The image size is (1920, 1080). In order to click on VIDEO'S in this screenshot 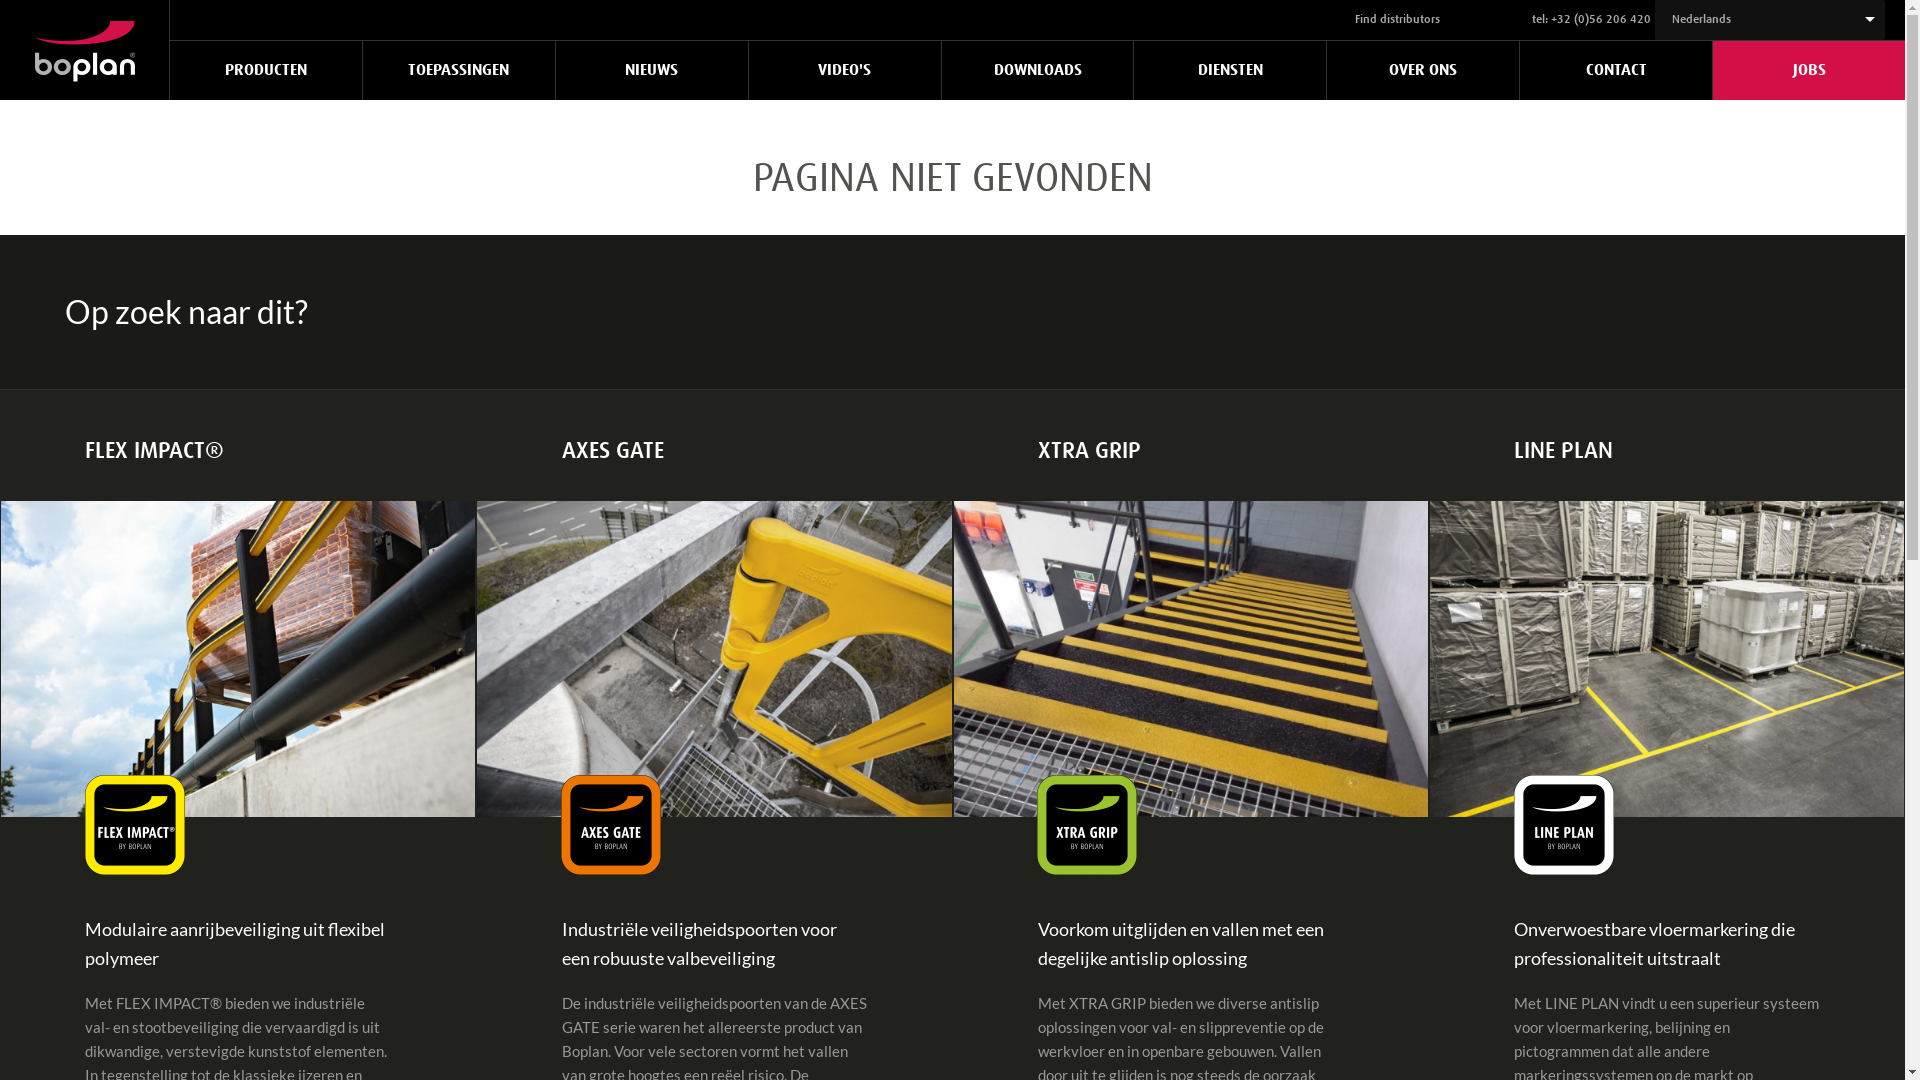, I will do `click(845, 70)`.